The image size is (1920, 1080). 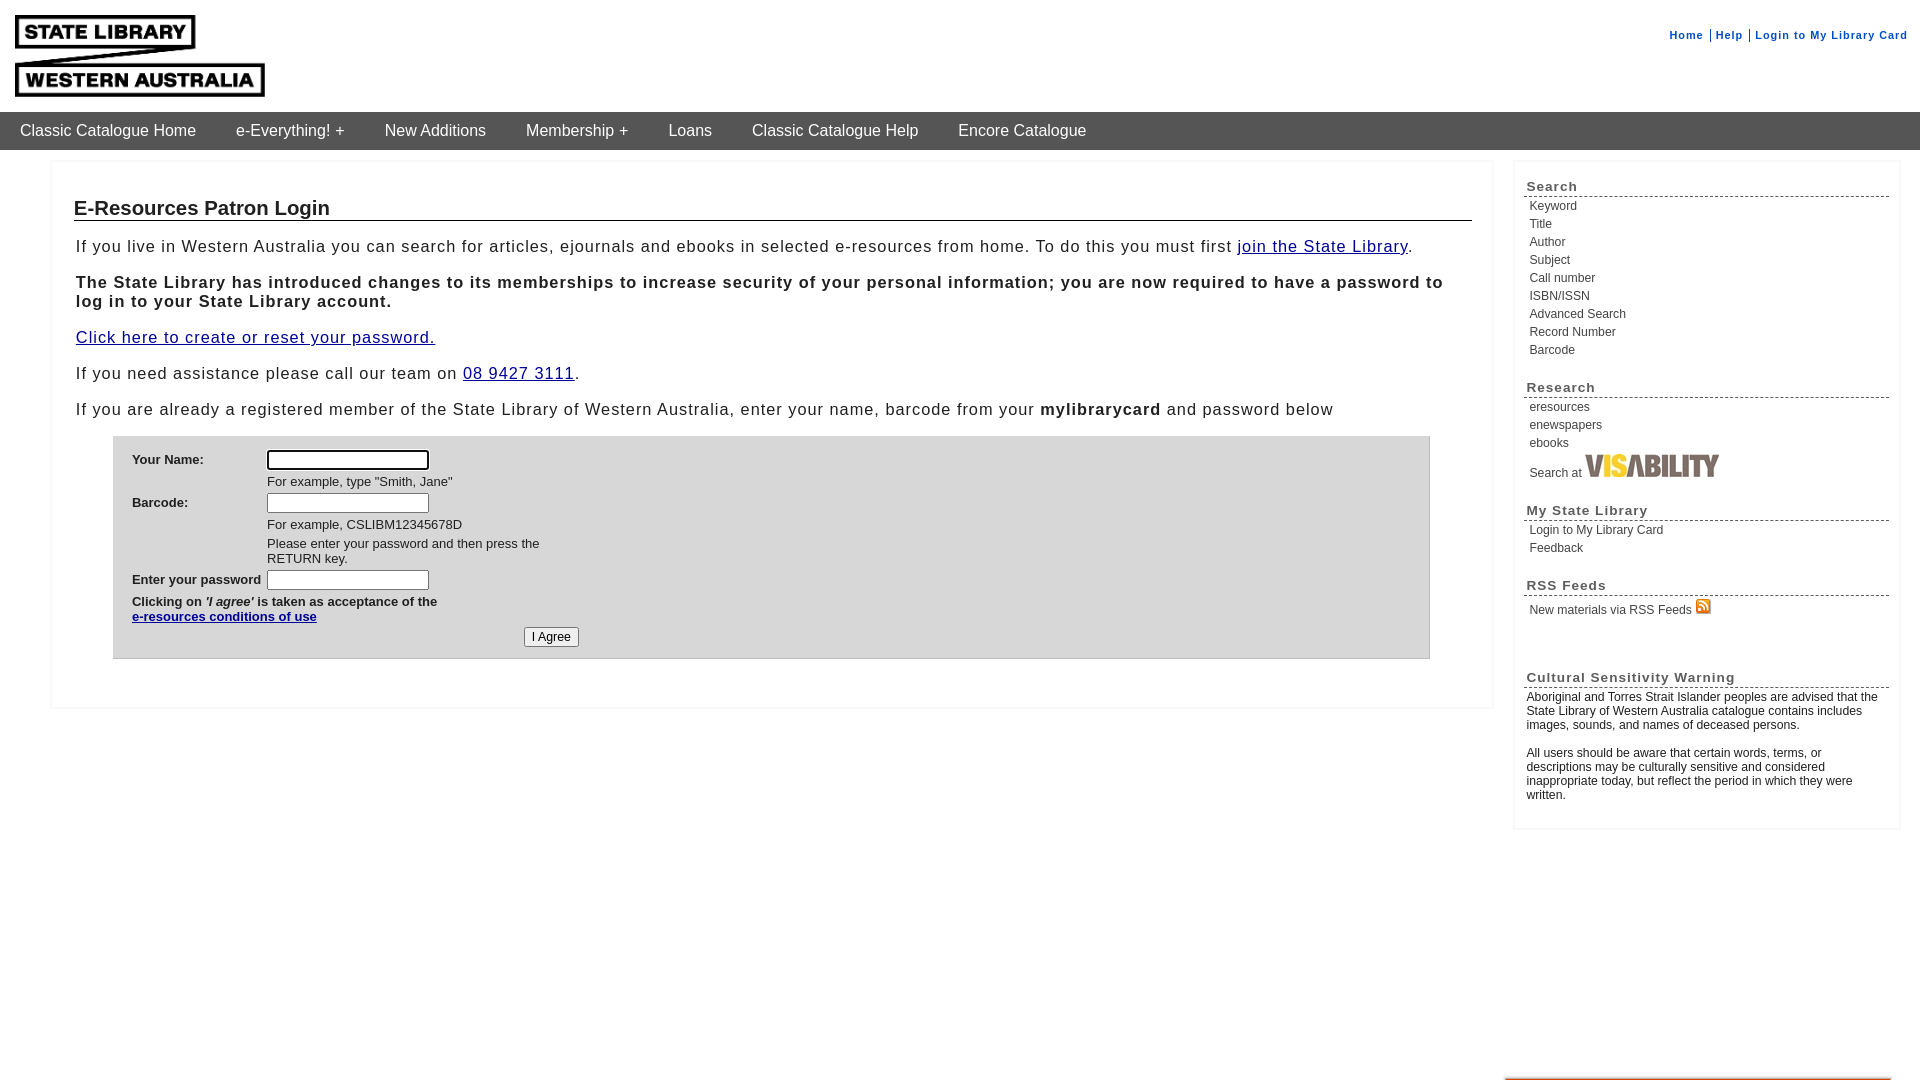 I want to click on Login to My Library Card, so click(x=1708, y=530).